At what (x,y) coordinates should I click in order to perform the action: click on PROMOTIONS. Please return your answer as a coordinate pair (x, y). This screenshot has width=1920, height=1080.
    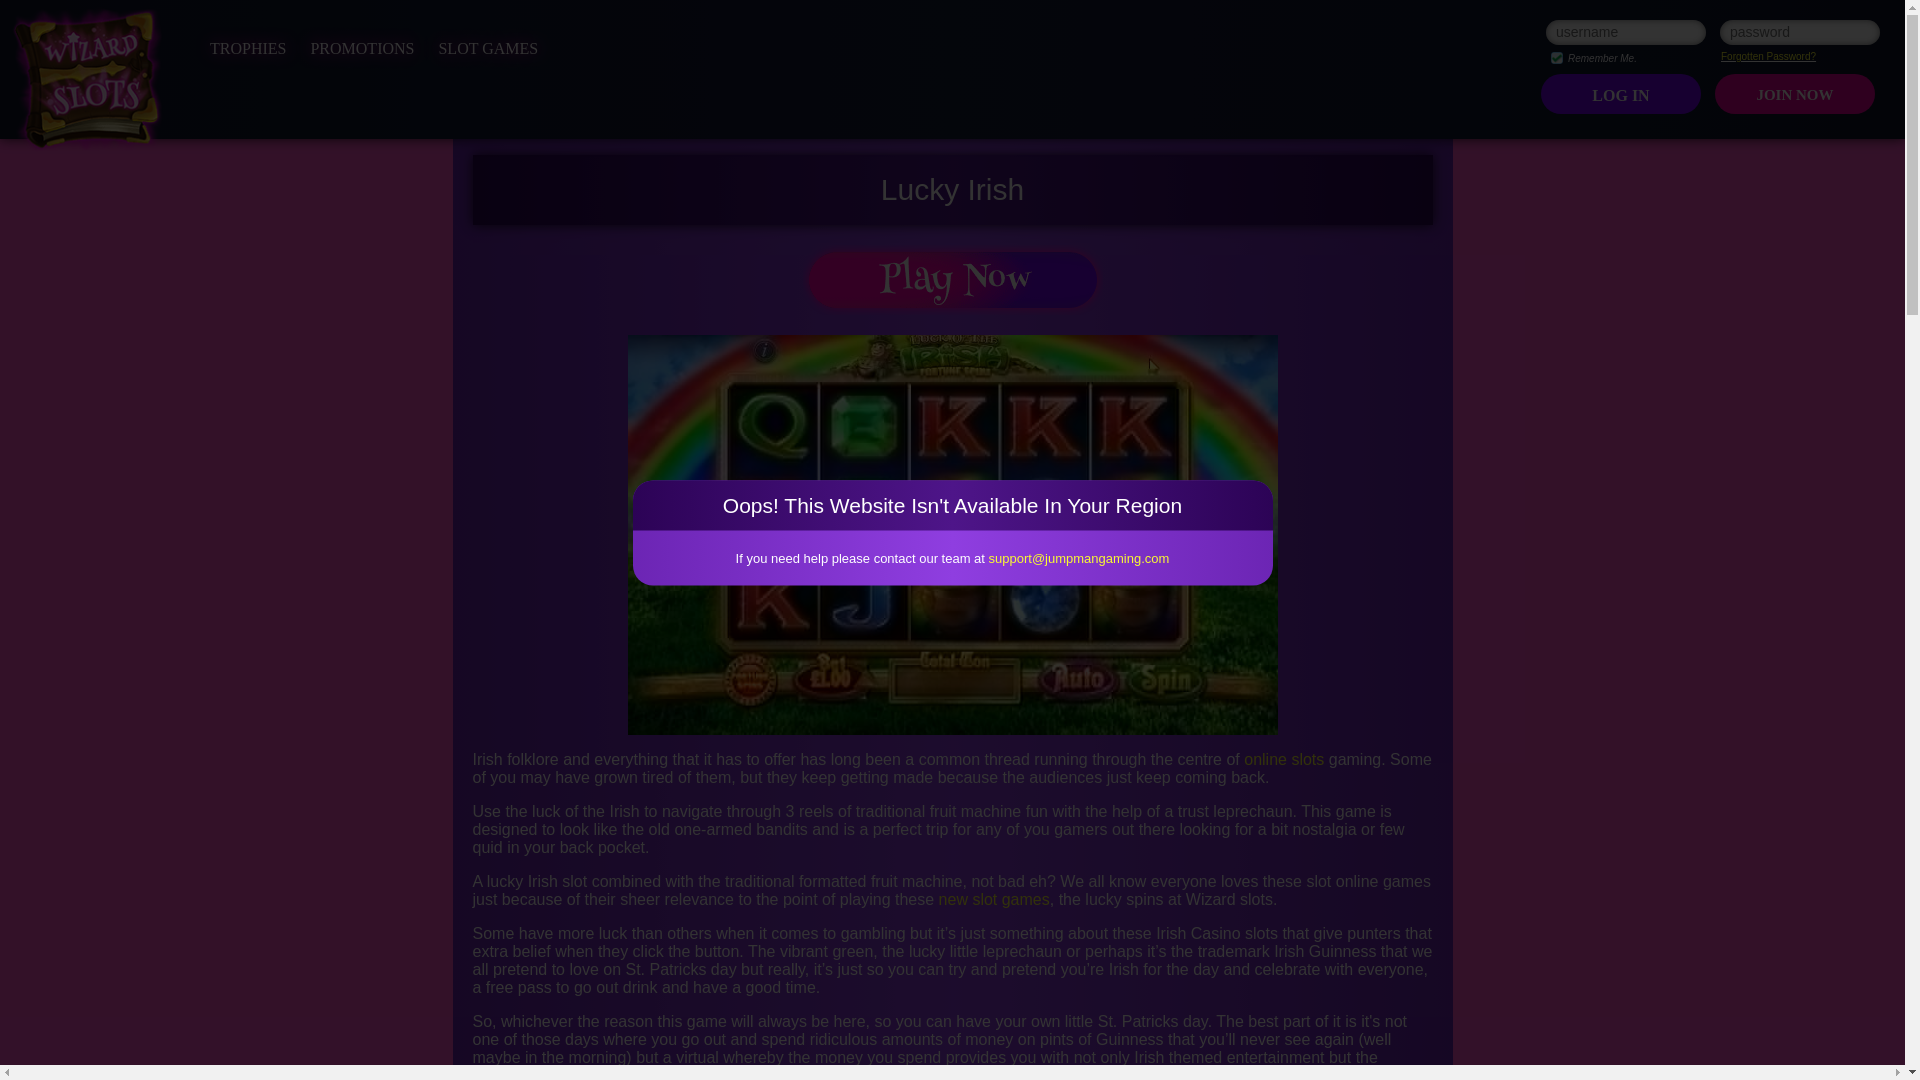
    Looking at the image, I should click on (362, 48).